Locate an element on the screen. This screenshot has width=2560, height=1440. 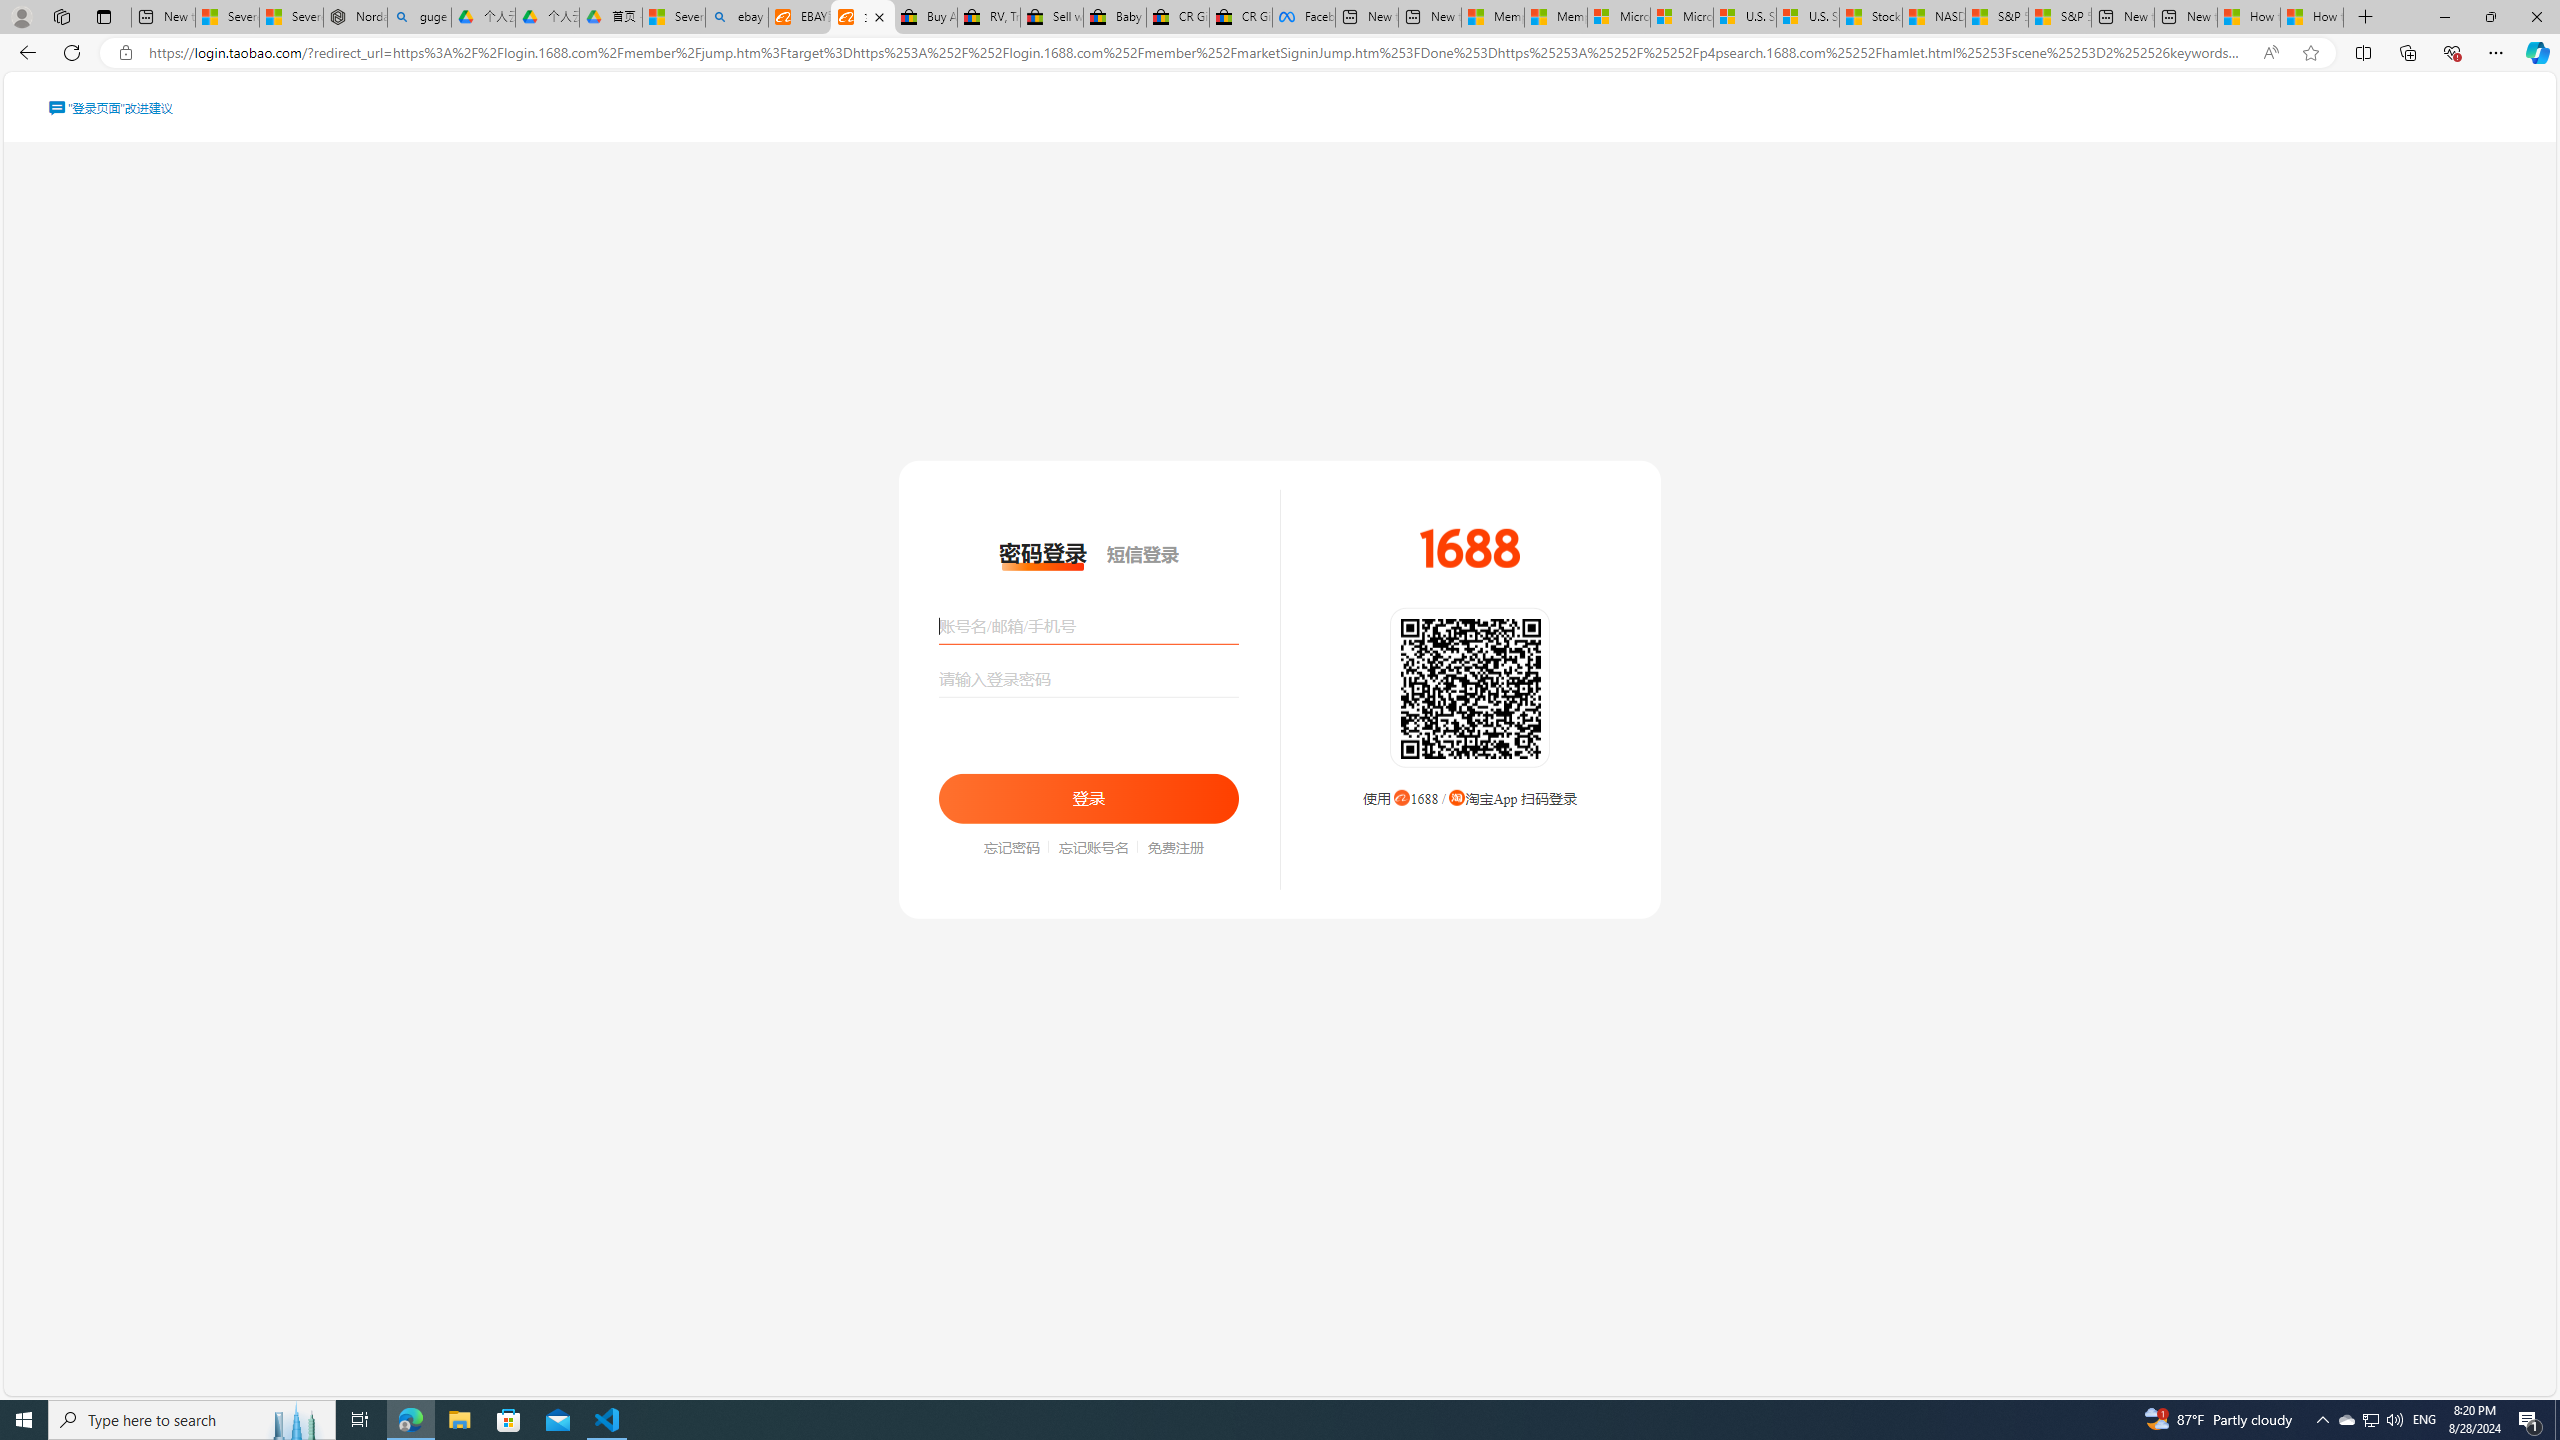
New Tab is located at coordinates (2366, 17).